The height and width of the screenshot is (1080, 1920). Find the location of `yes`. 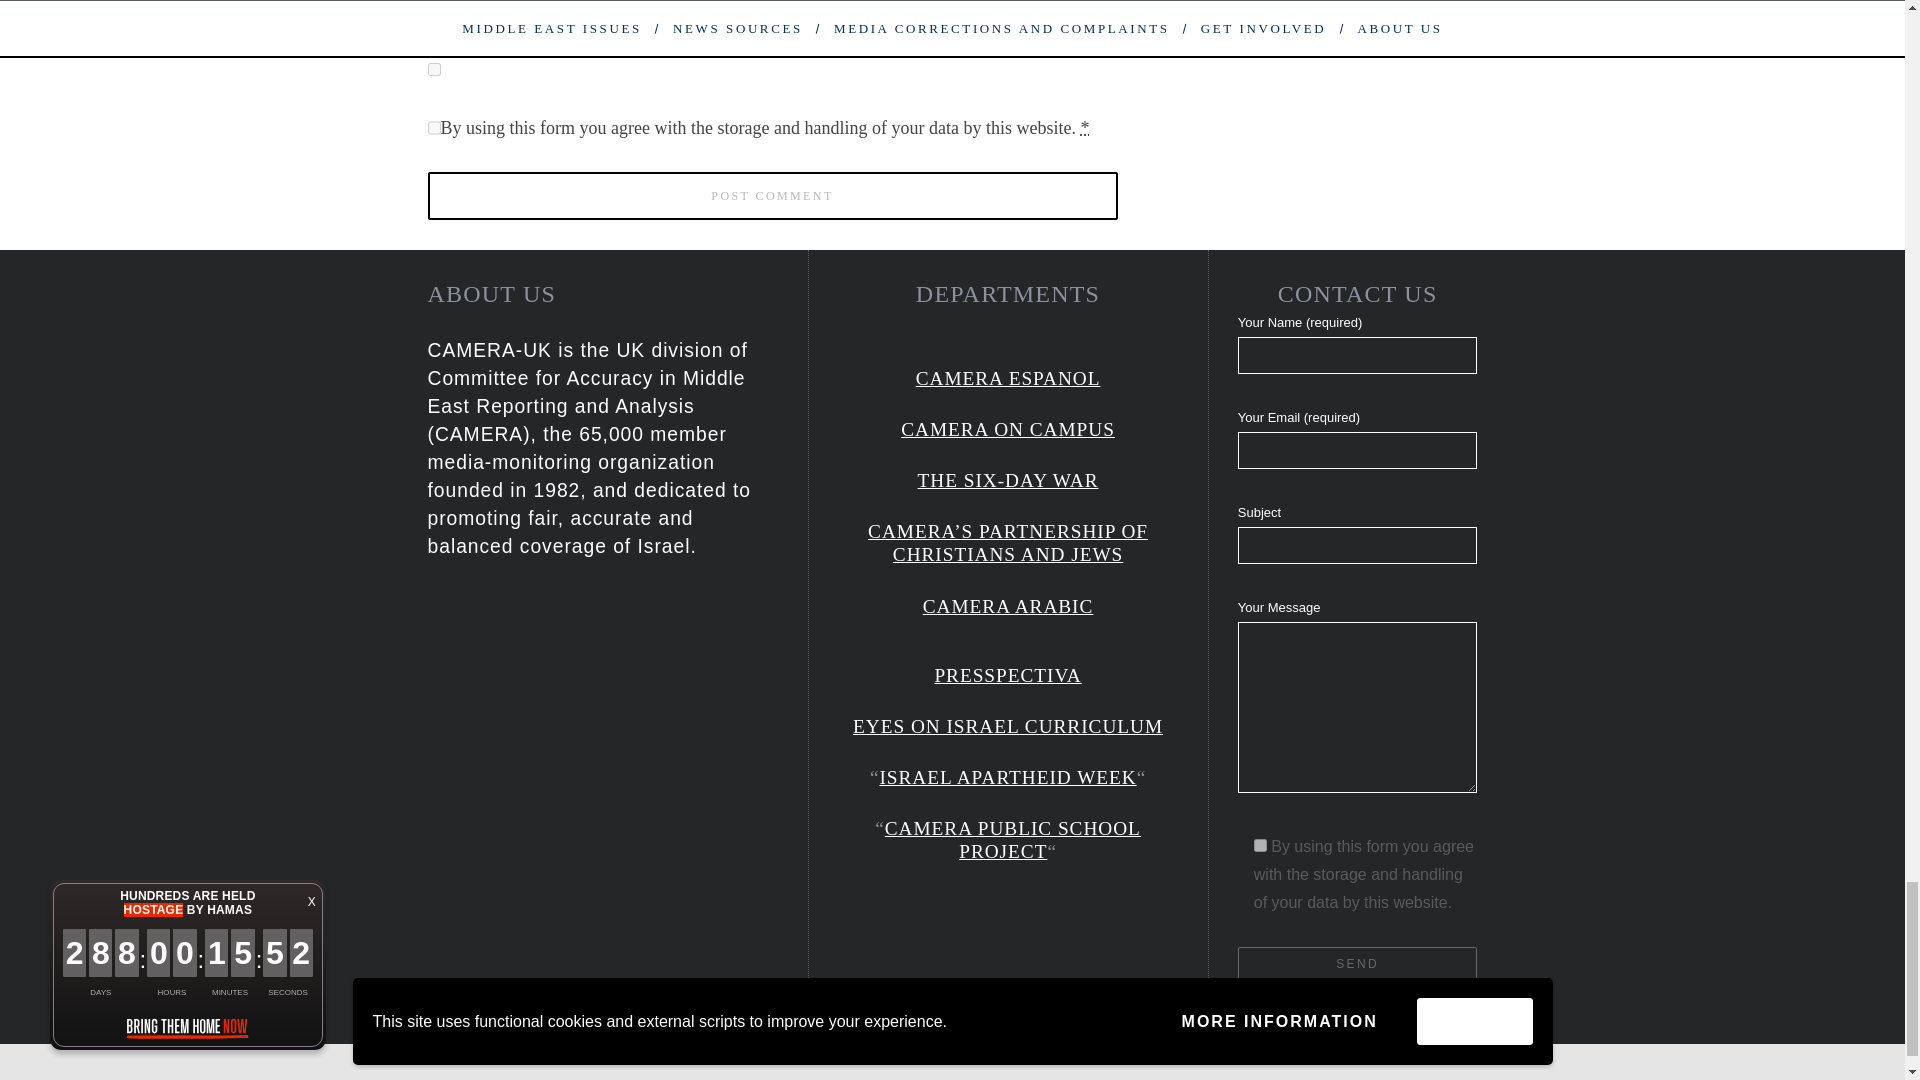

yes is located at coordinates (434, 12).